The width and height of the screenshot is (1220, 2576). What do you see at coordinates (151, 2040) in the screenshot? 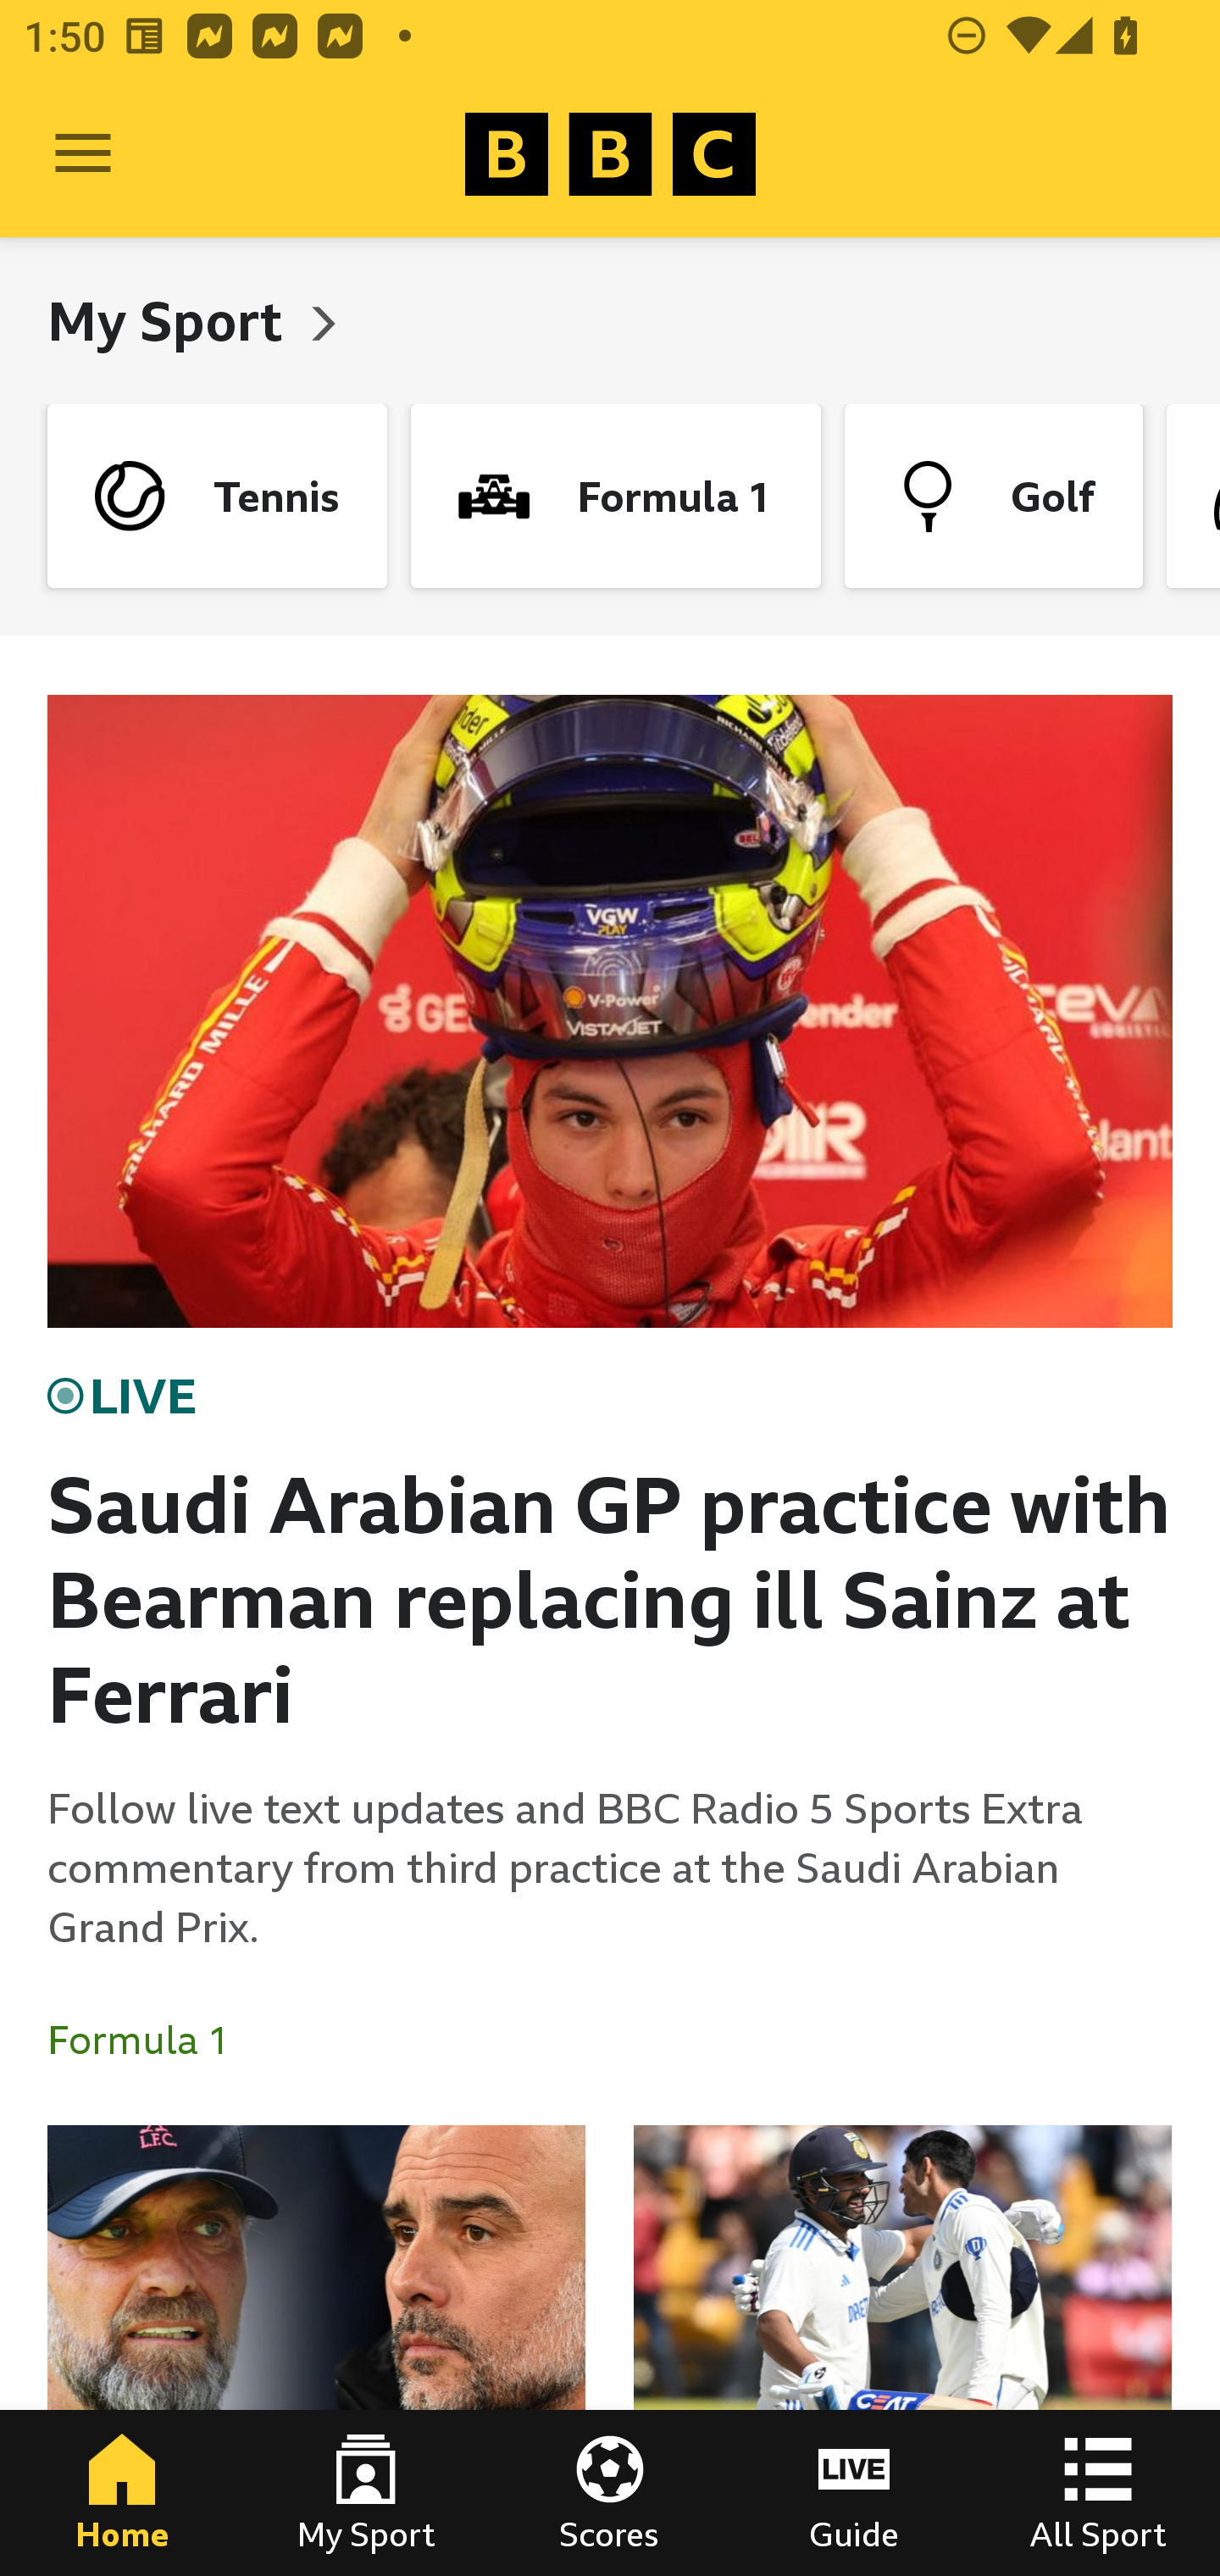
I see `Formula 1 In the section Formula 1` at bounding box center [151, 2040].